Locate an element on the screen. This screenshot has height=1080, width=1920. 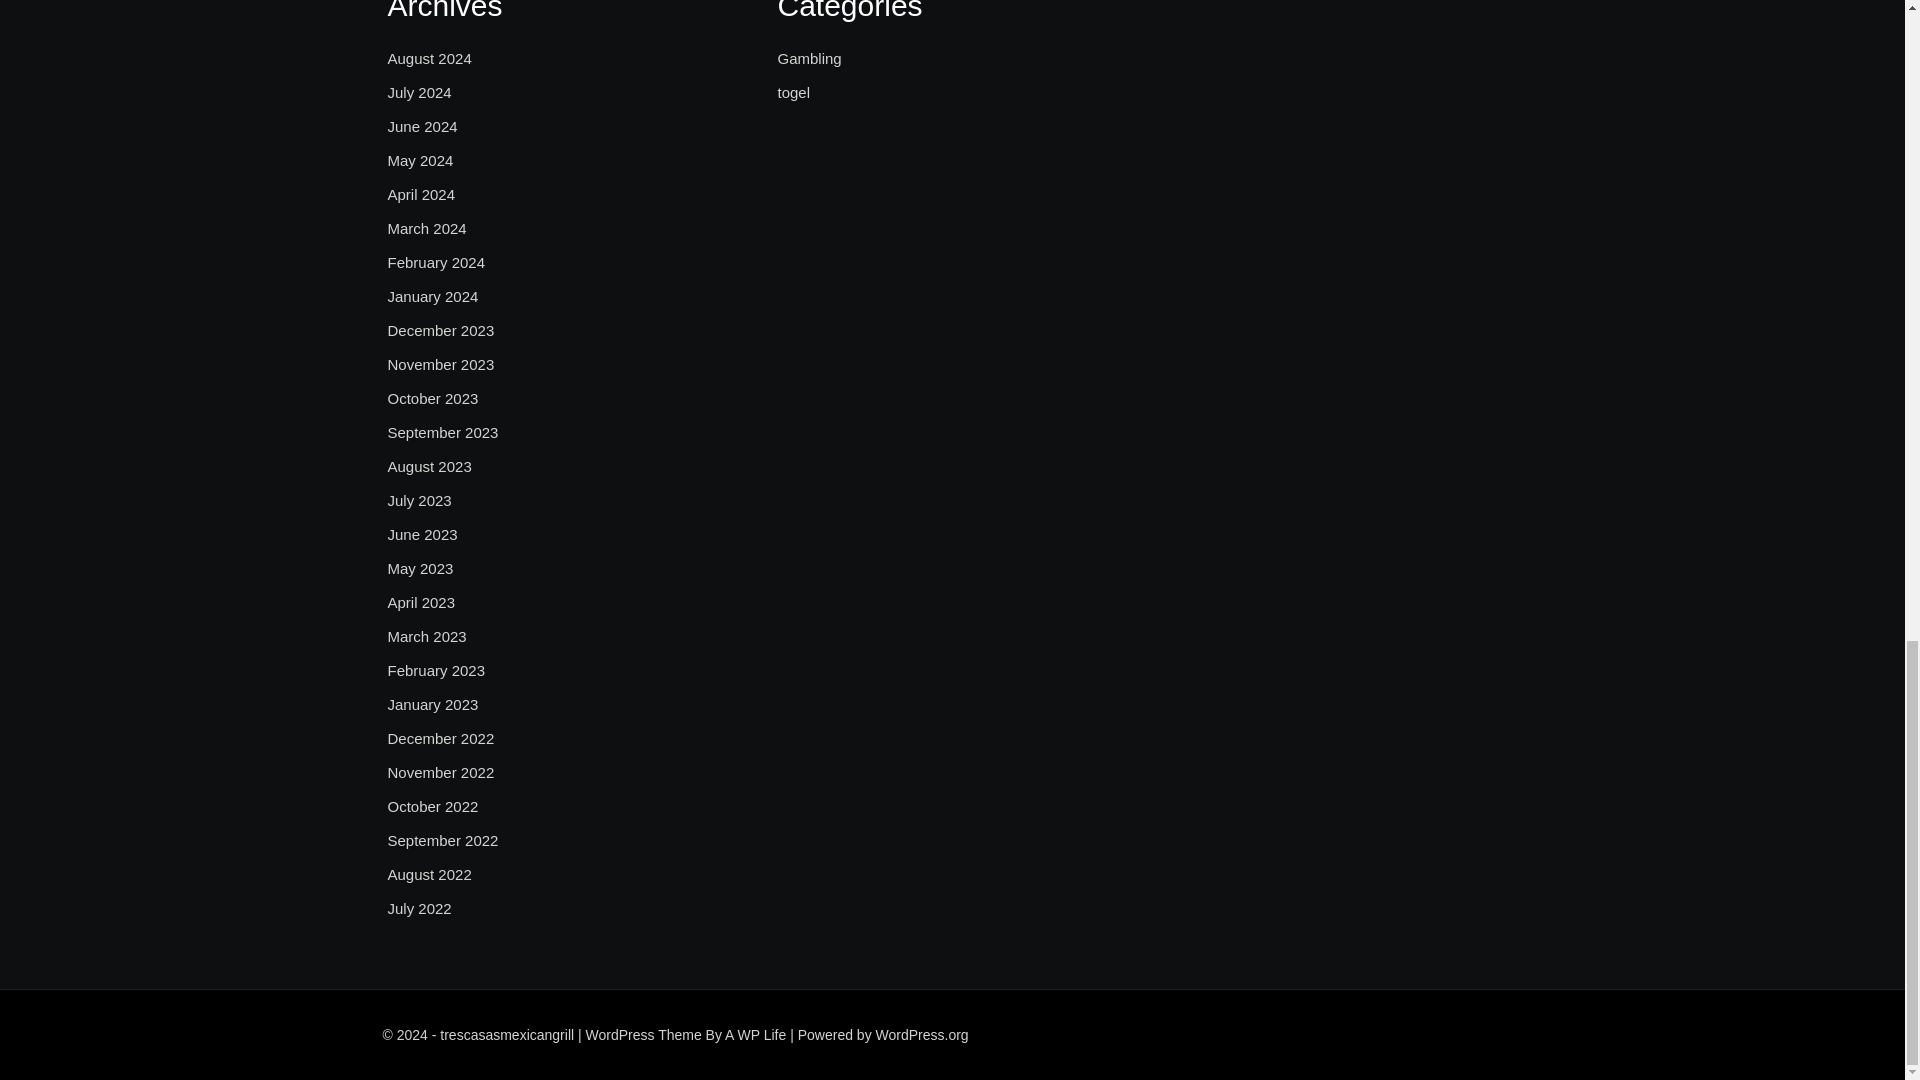
February 2023 is located at coordinates (436, 670).